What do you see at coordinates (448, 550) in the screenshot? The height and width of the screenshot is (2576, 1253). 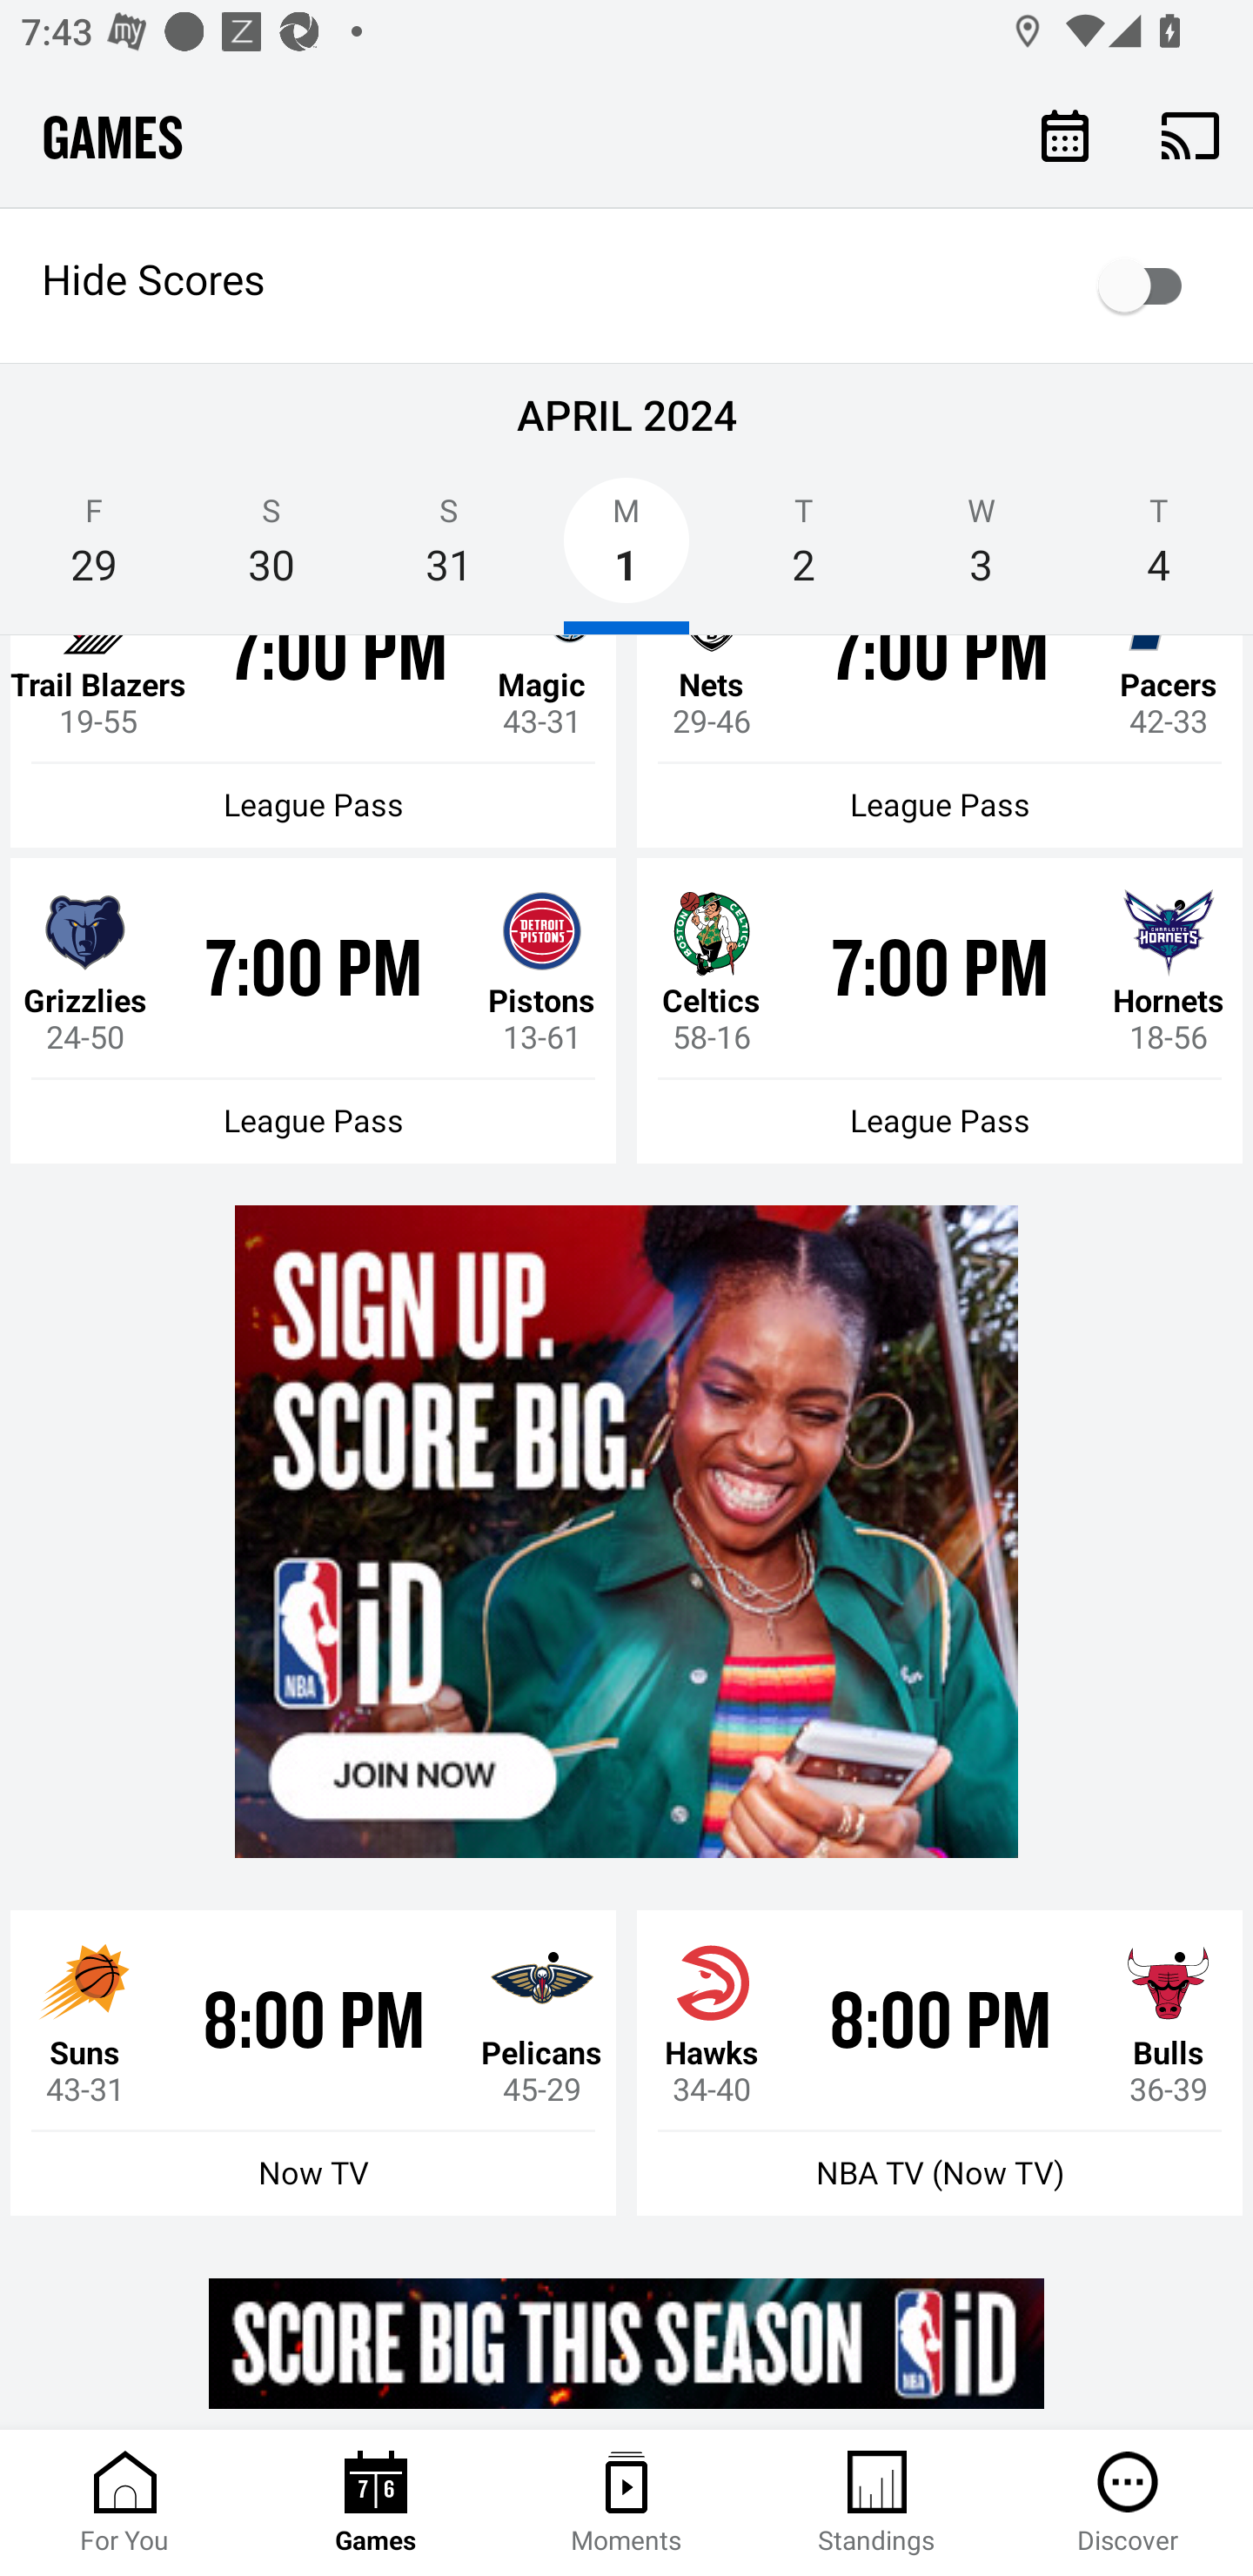 I see `S 31` at bounding box center [448, 550].